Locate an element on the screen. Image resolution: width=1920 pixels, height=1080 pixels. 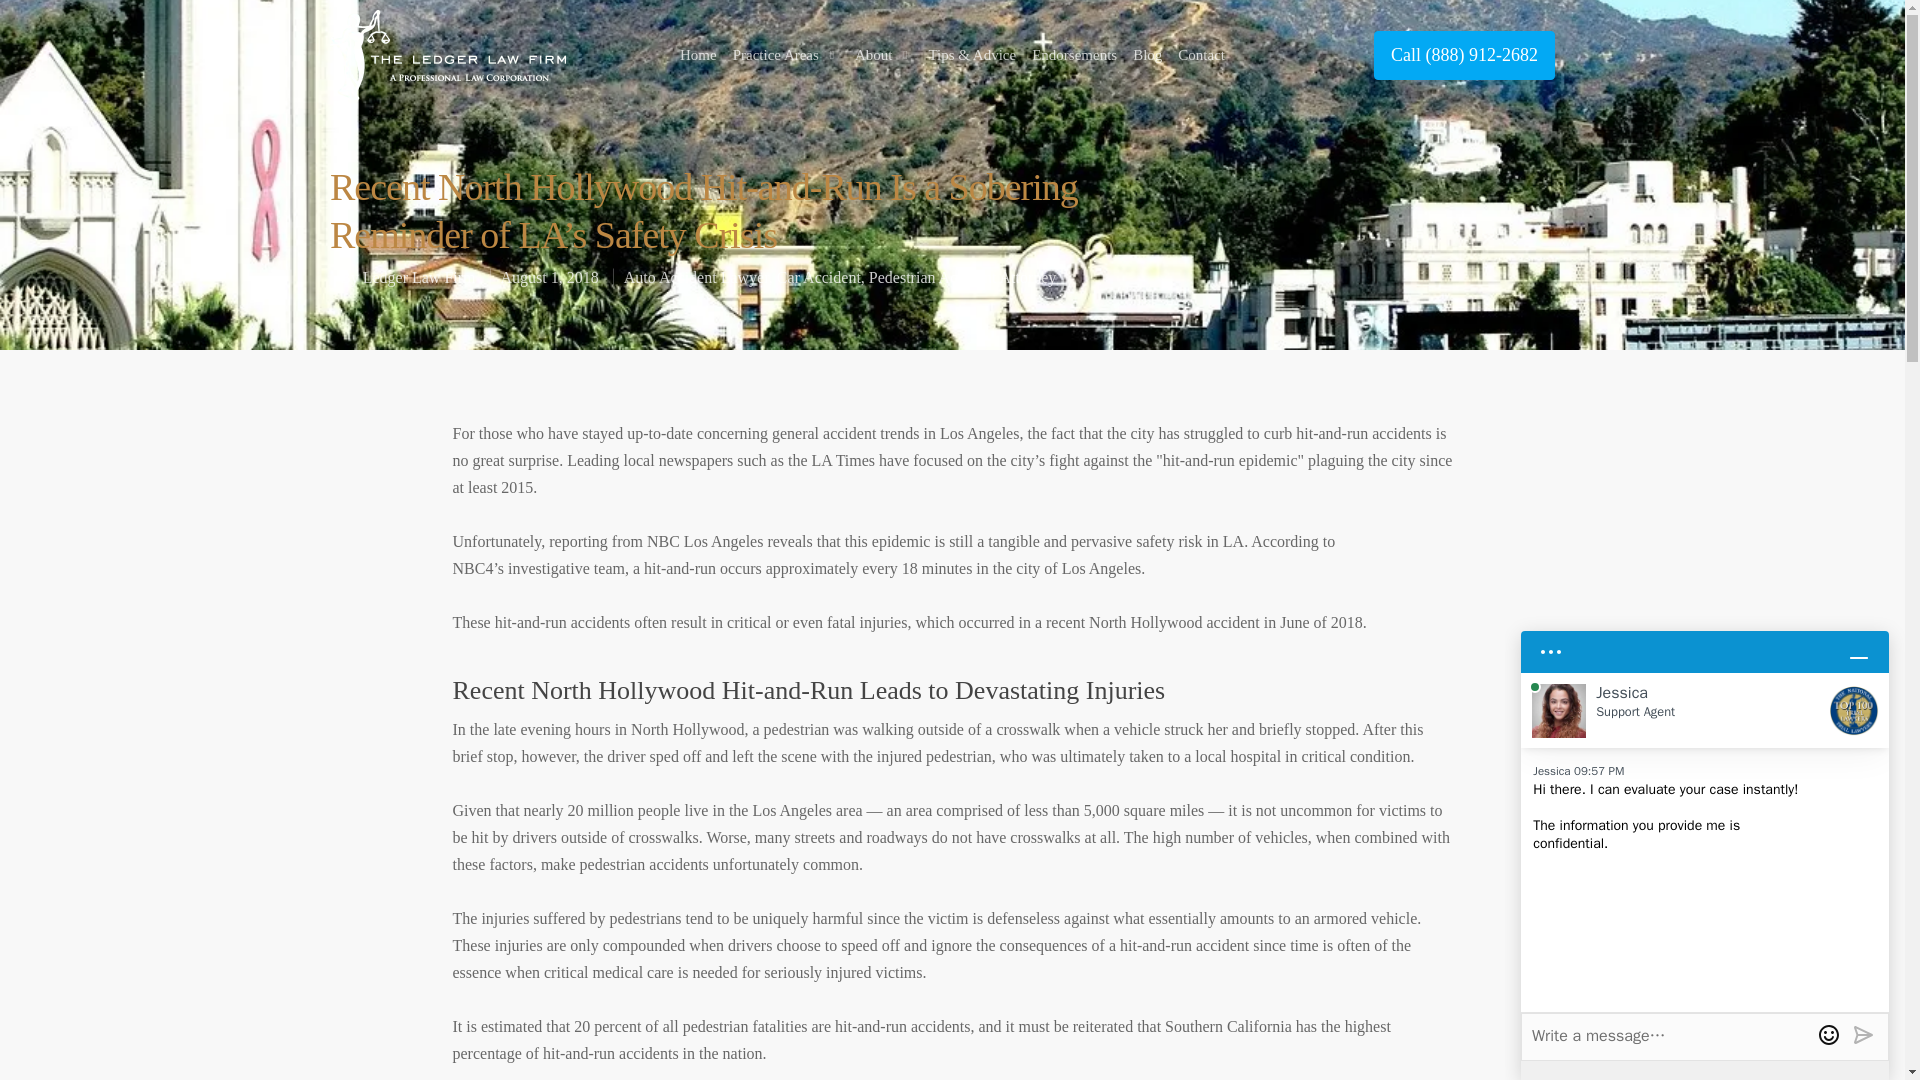
About is located at coordinates (884, 54).